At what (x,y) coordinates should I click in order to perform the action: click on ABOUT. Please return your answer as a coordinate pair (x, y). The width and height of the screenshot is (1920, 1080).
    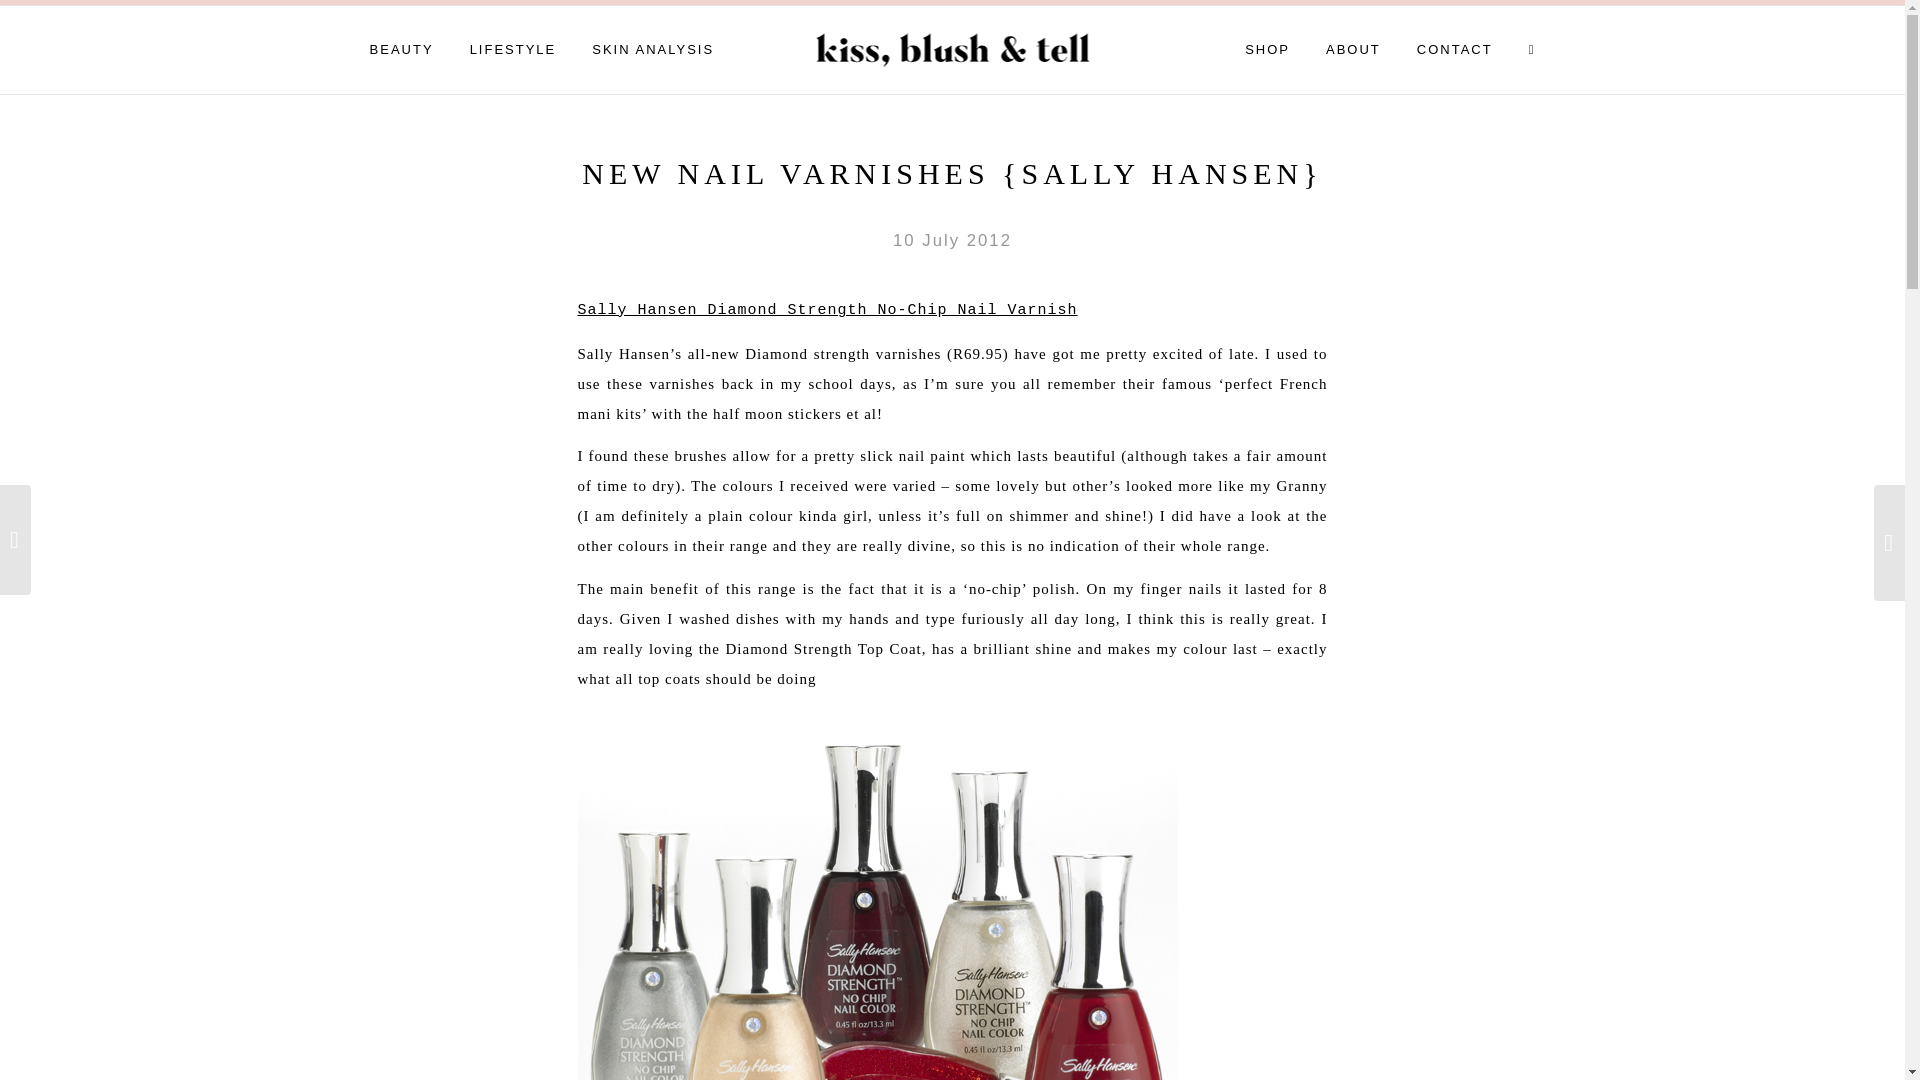
    Looking at the image, I should click on (1353, 50).